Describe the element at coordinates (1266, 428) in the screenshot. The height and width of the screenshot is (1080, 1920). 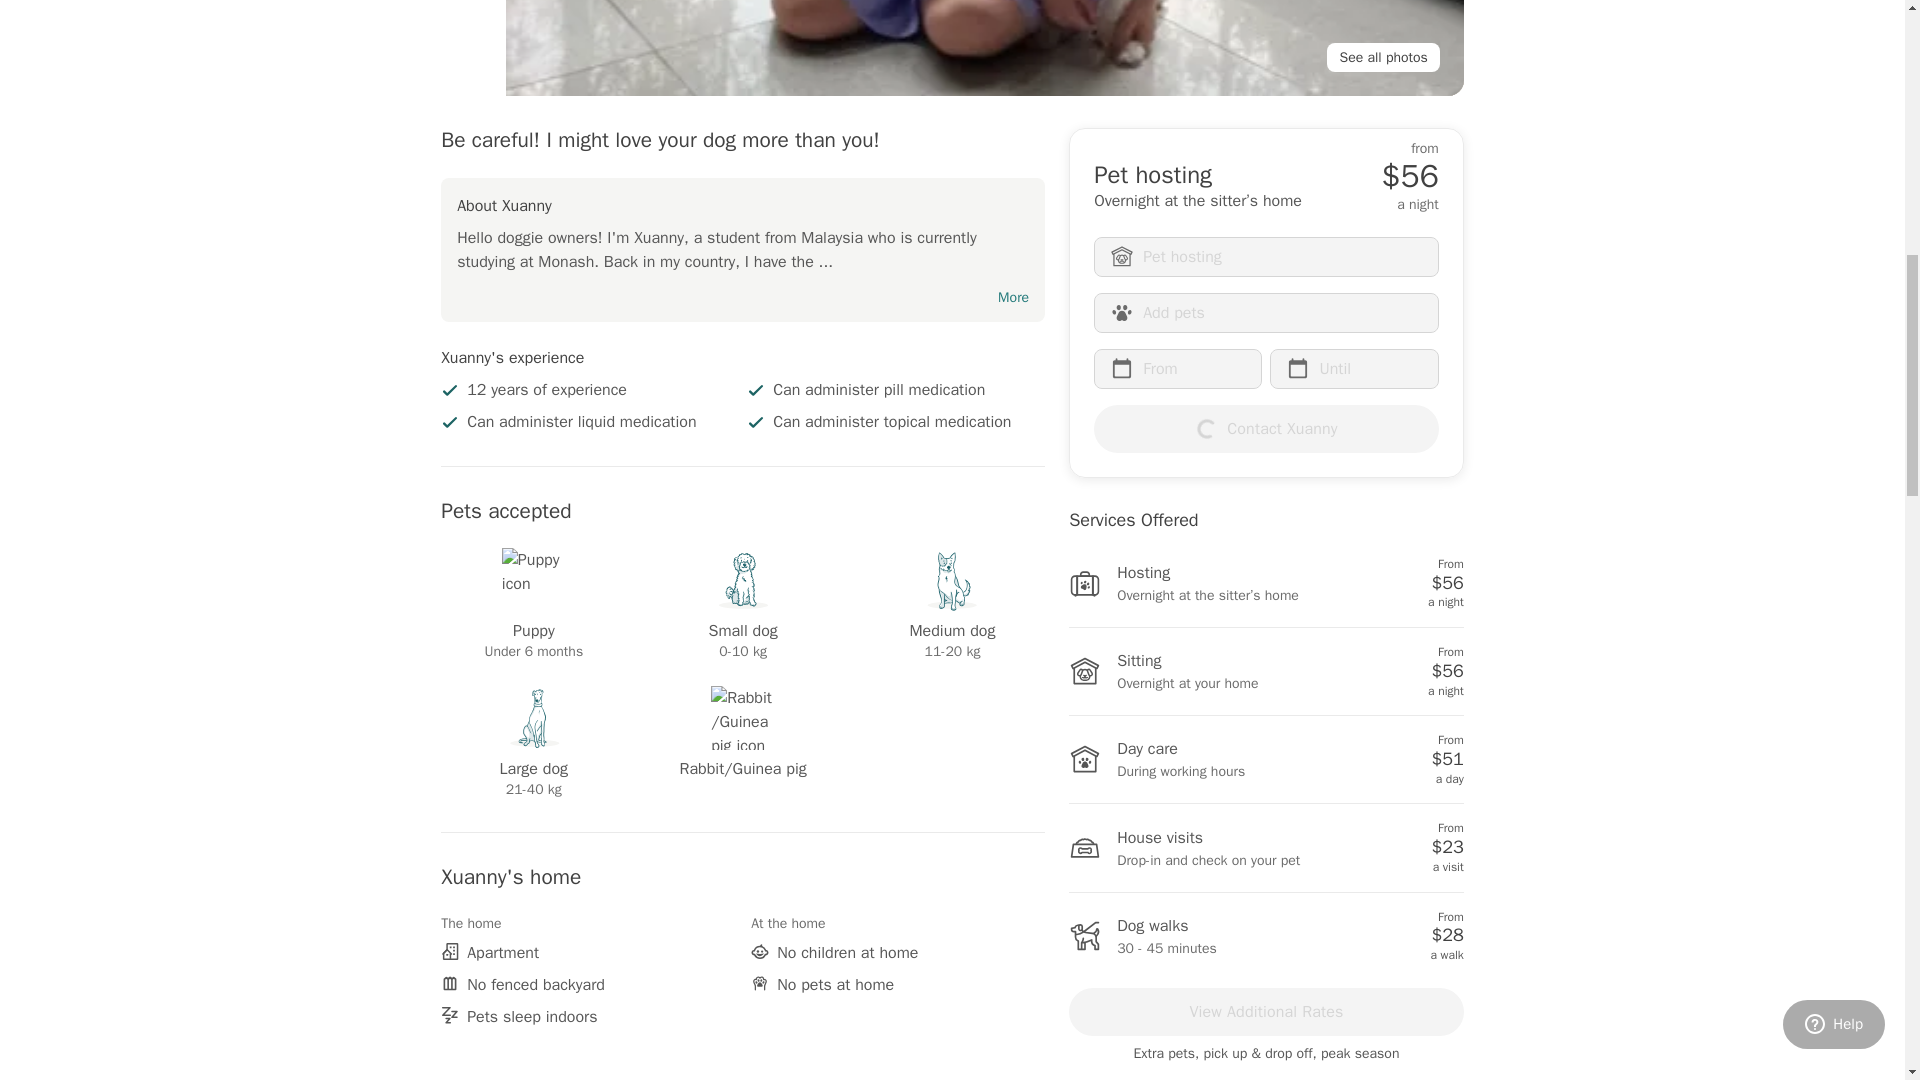
I see `Contact Xuanny` at that location.